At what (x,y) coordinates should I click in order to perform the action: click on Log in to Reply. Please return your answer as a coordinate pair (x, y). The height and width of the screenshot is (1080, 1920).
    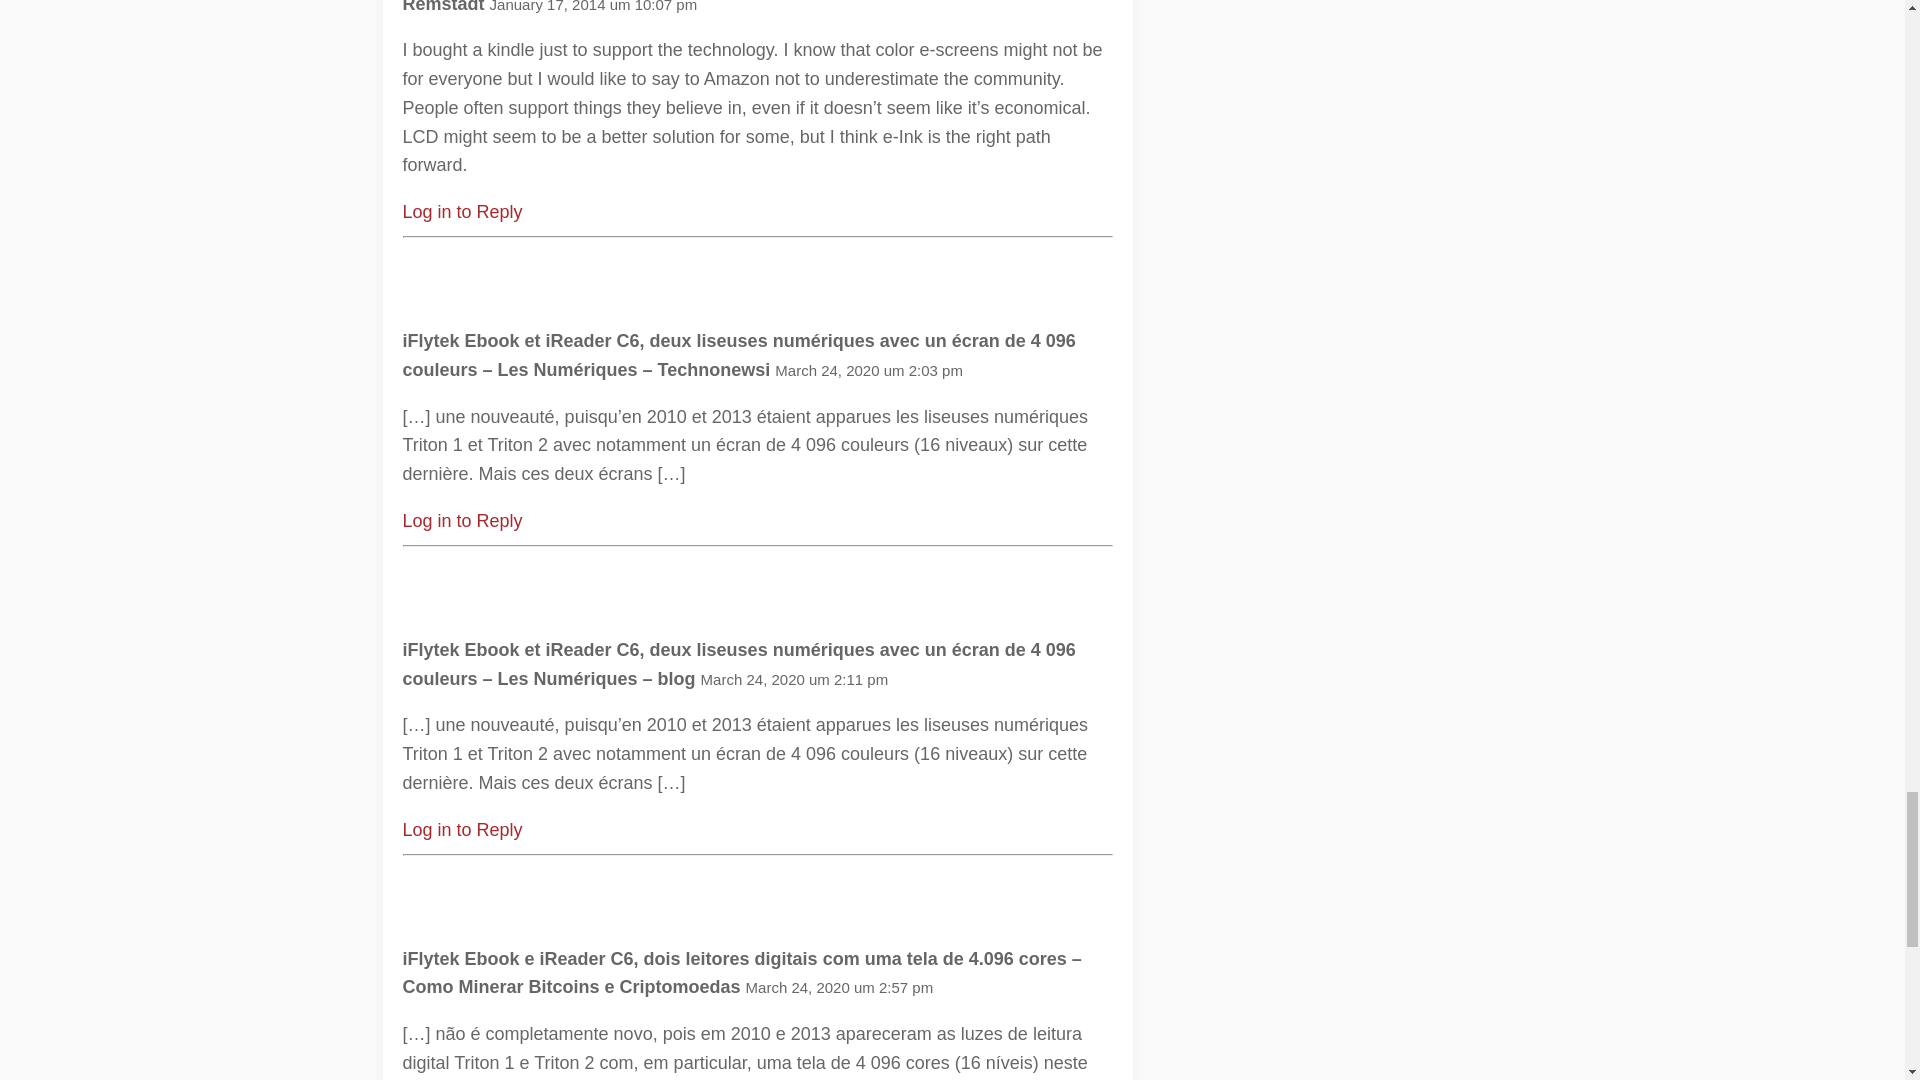
    Looking at the image, I should click on (462, 830).